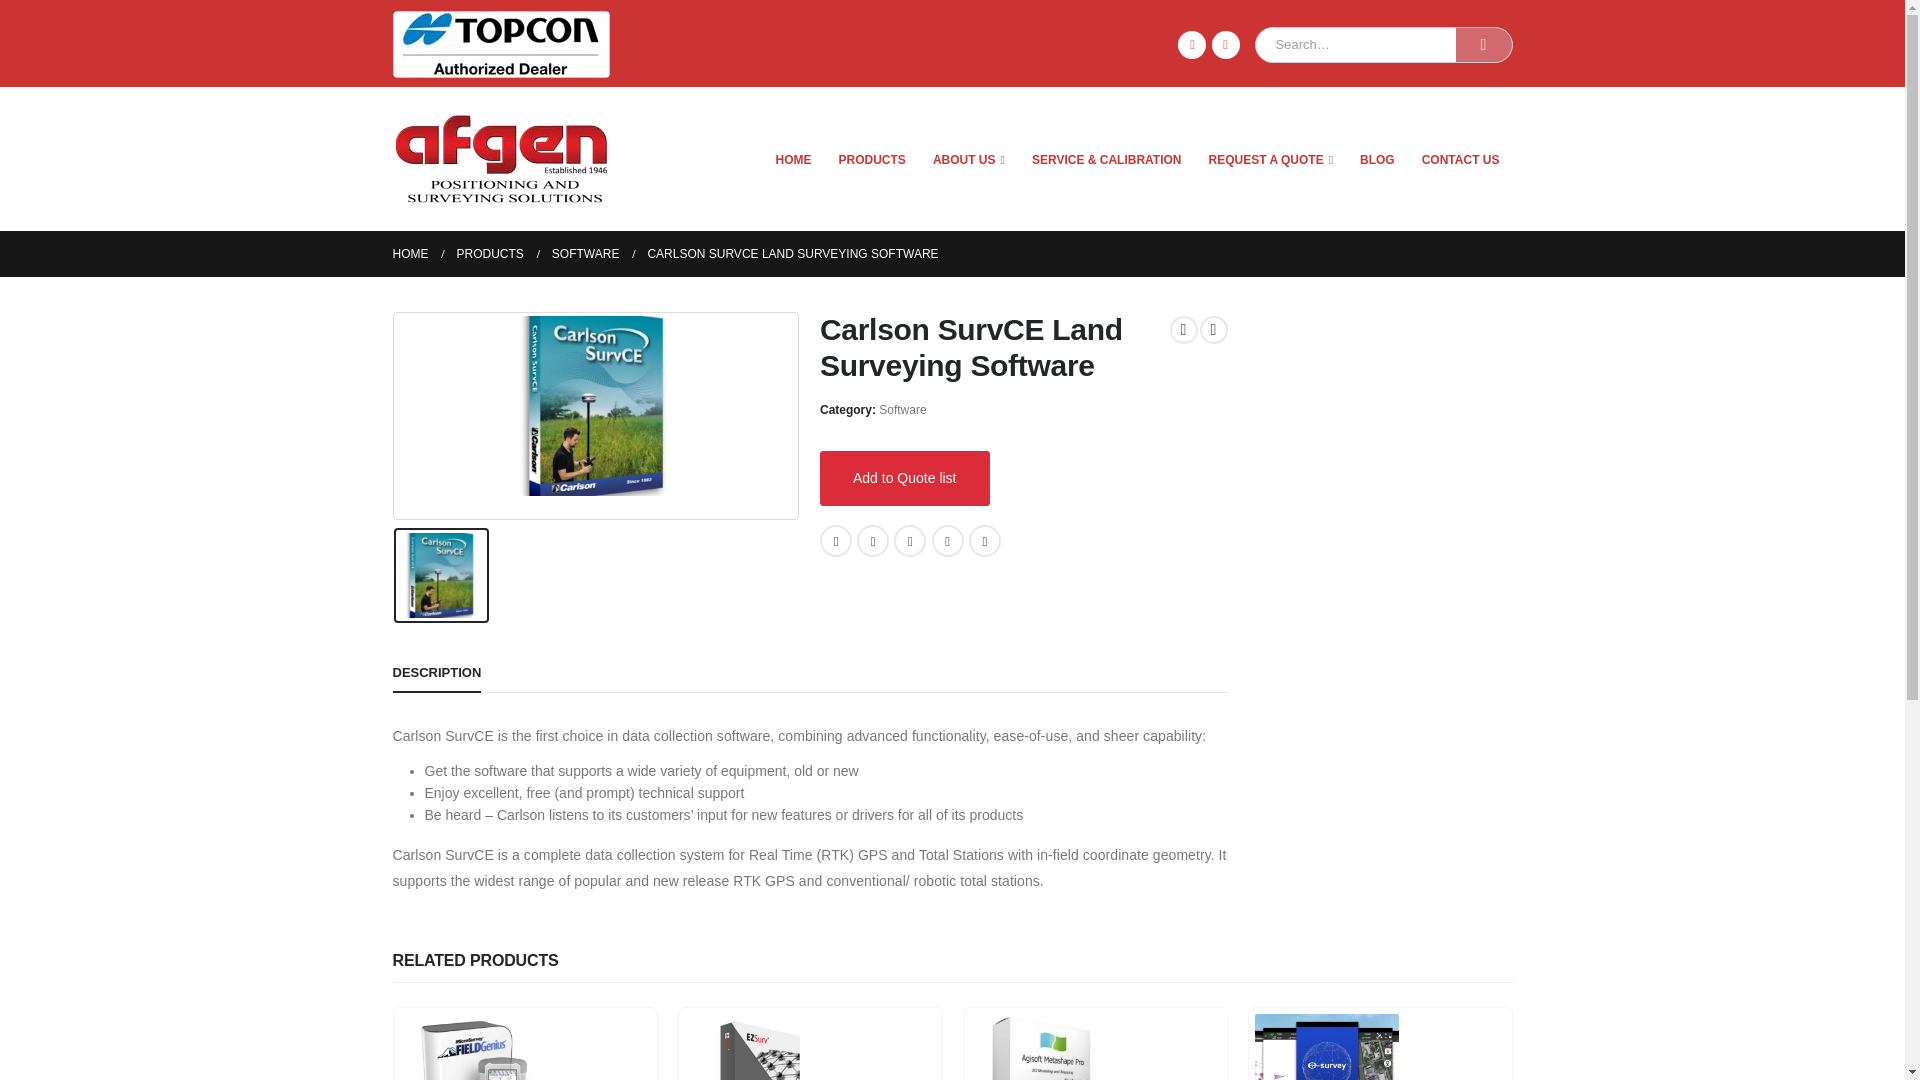 Image resolution: width=1920 pixels, height=1080 pixels. I want to click on Afgen - Surveying Equipment Specialists, so click(500, 159).